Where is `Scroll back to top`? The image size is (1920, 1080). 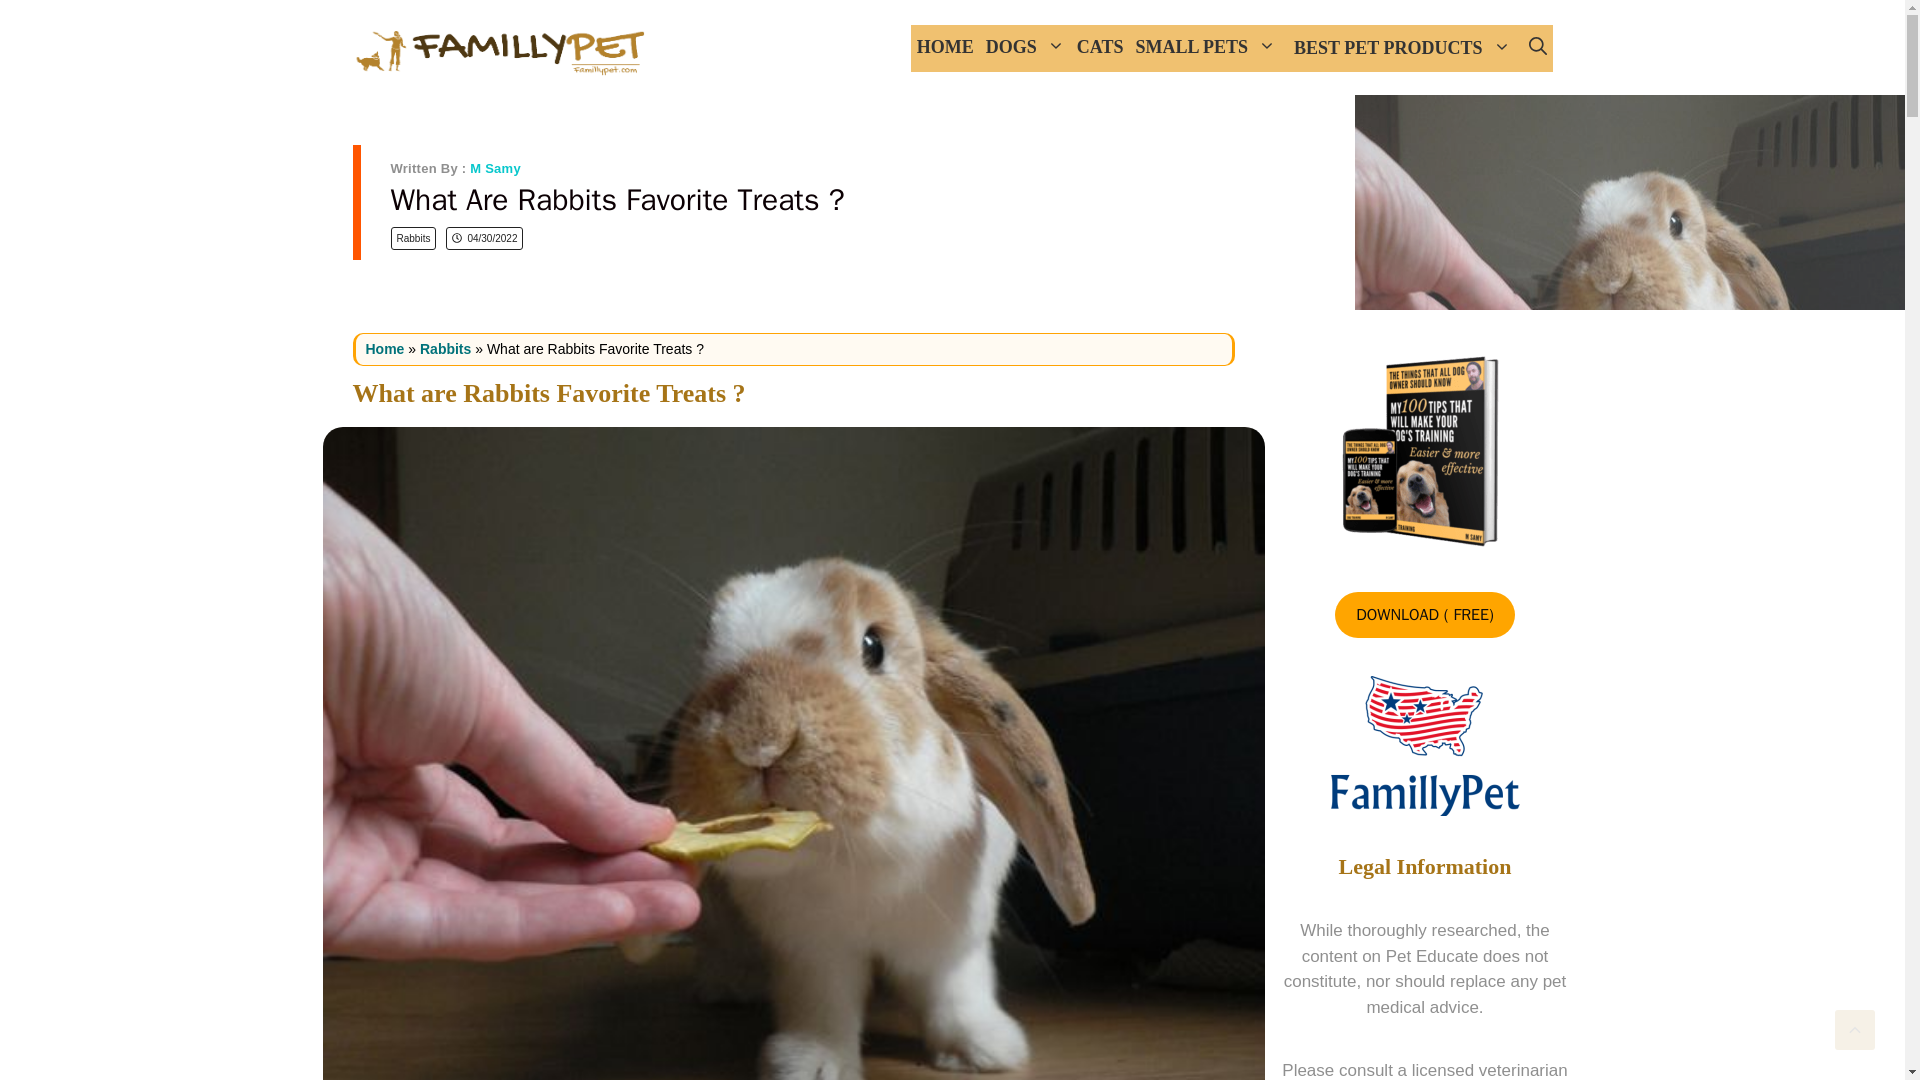
Scroll back to top is located at coordinates (1855, 1029).